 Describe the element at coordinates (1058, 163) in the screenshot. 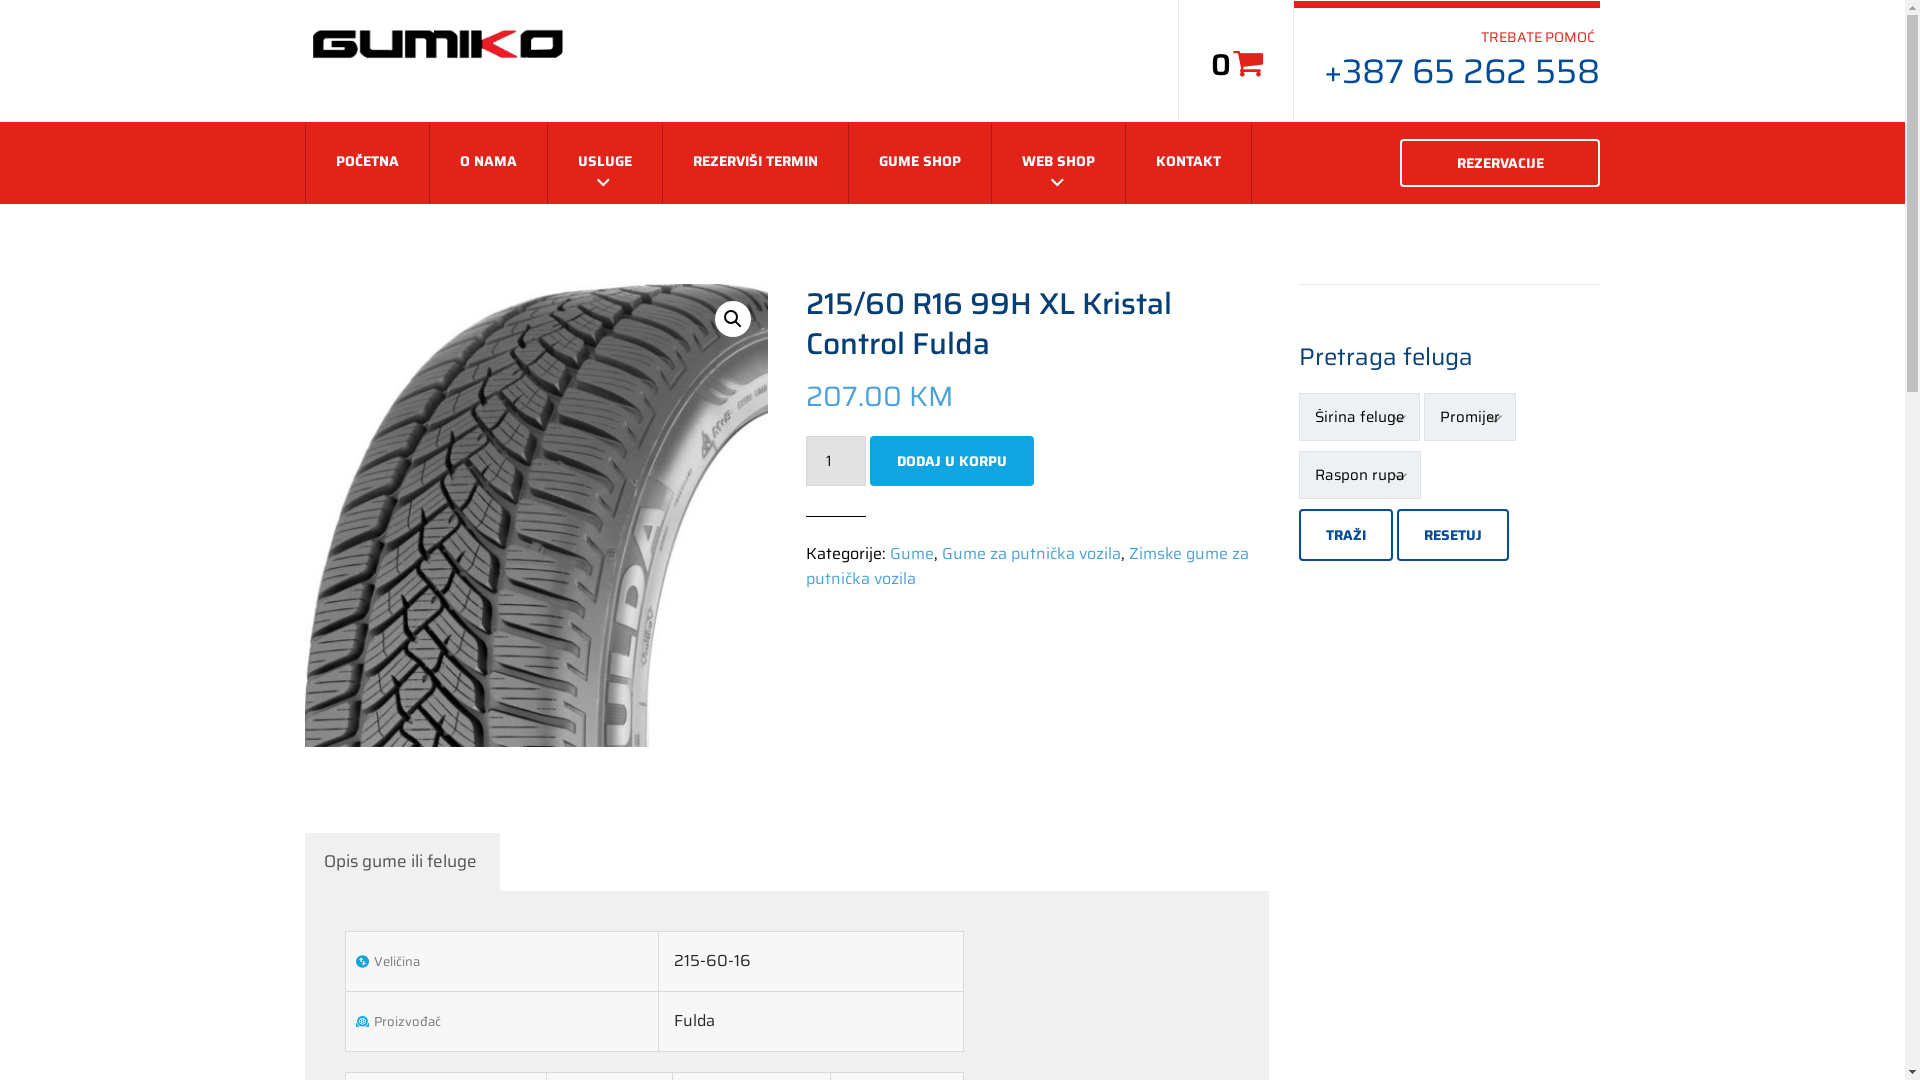

I see `WEB SHOP` at that location.